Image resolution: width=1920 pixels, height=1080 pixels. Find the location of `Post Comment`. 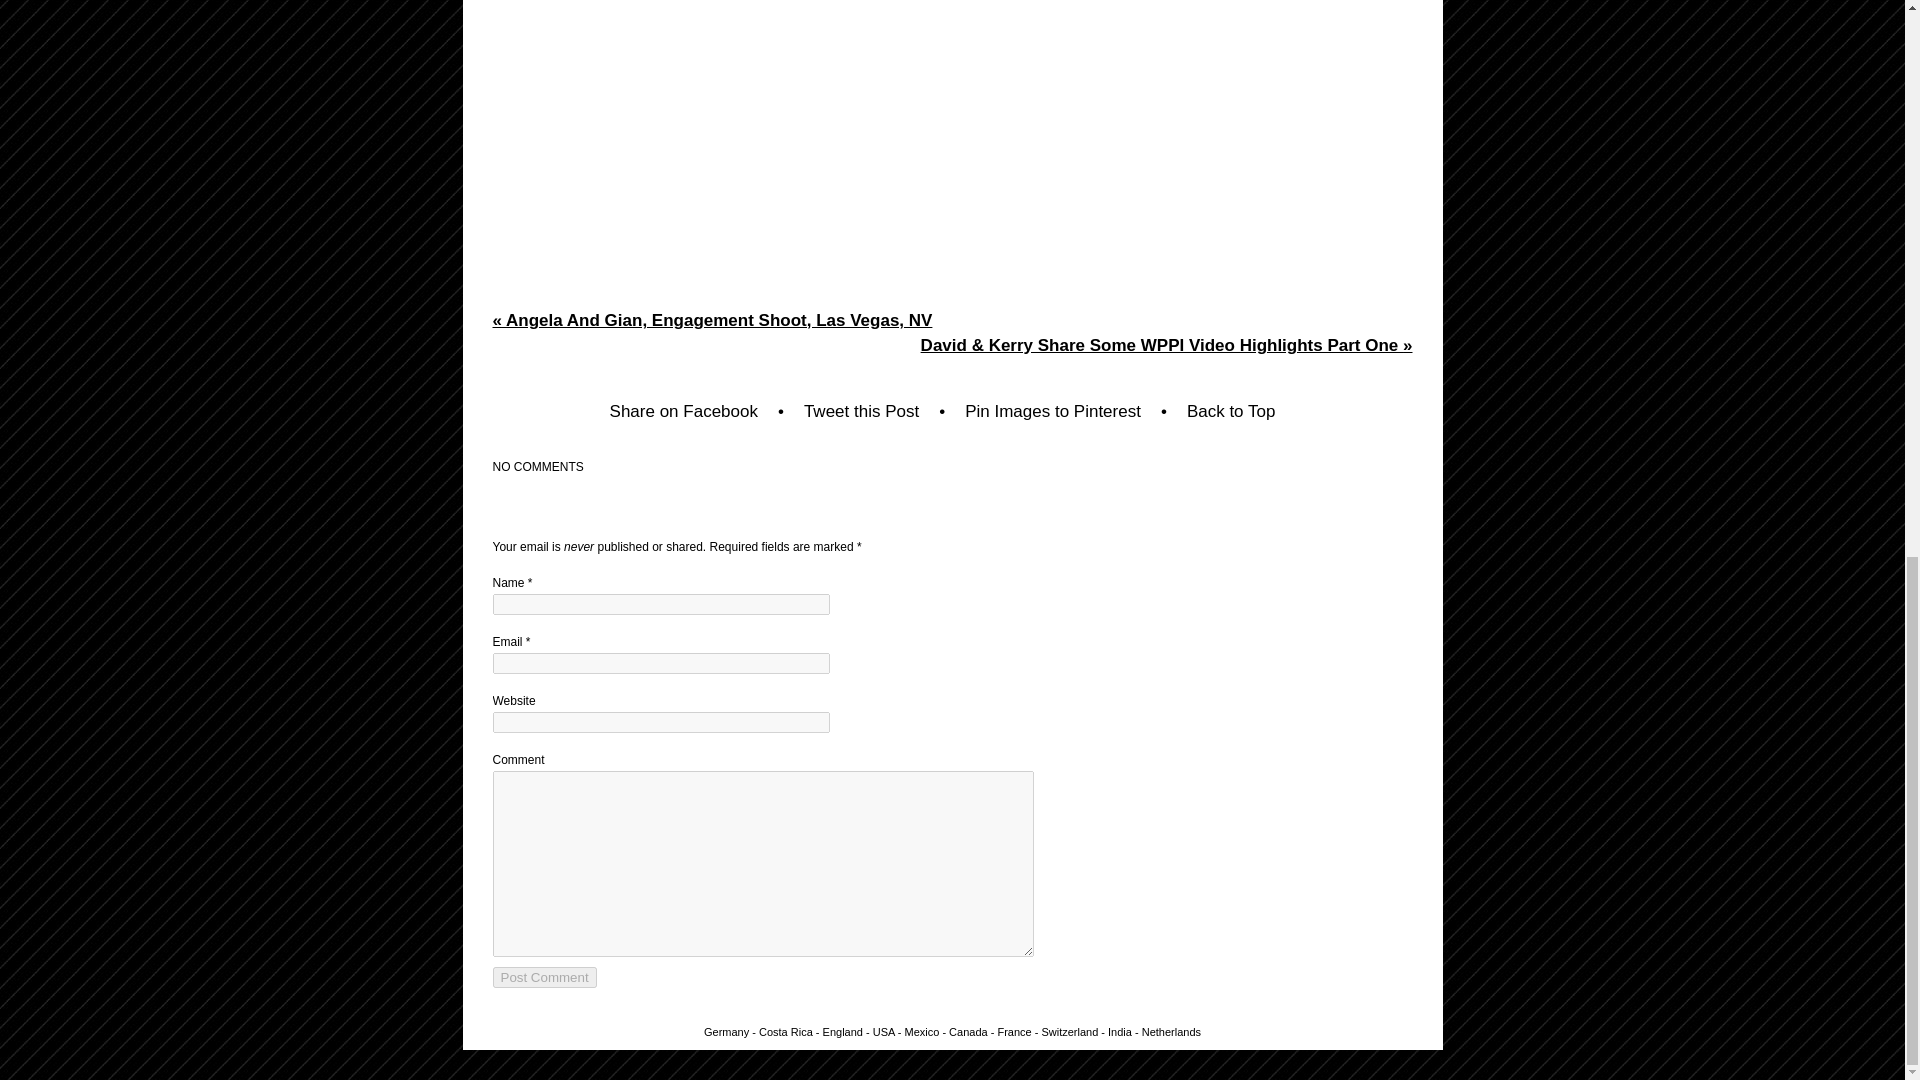

Post Comment is located at coordinates (543, 977).